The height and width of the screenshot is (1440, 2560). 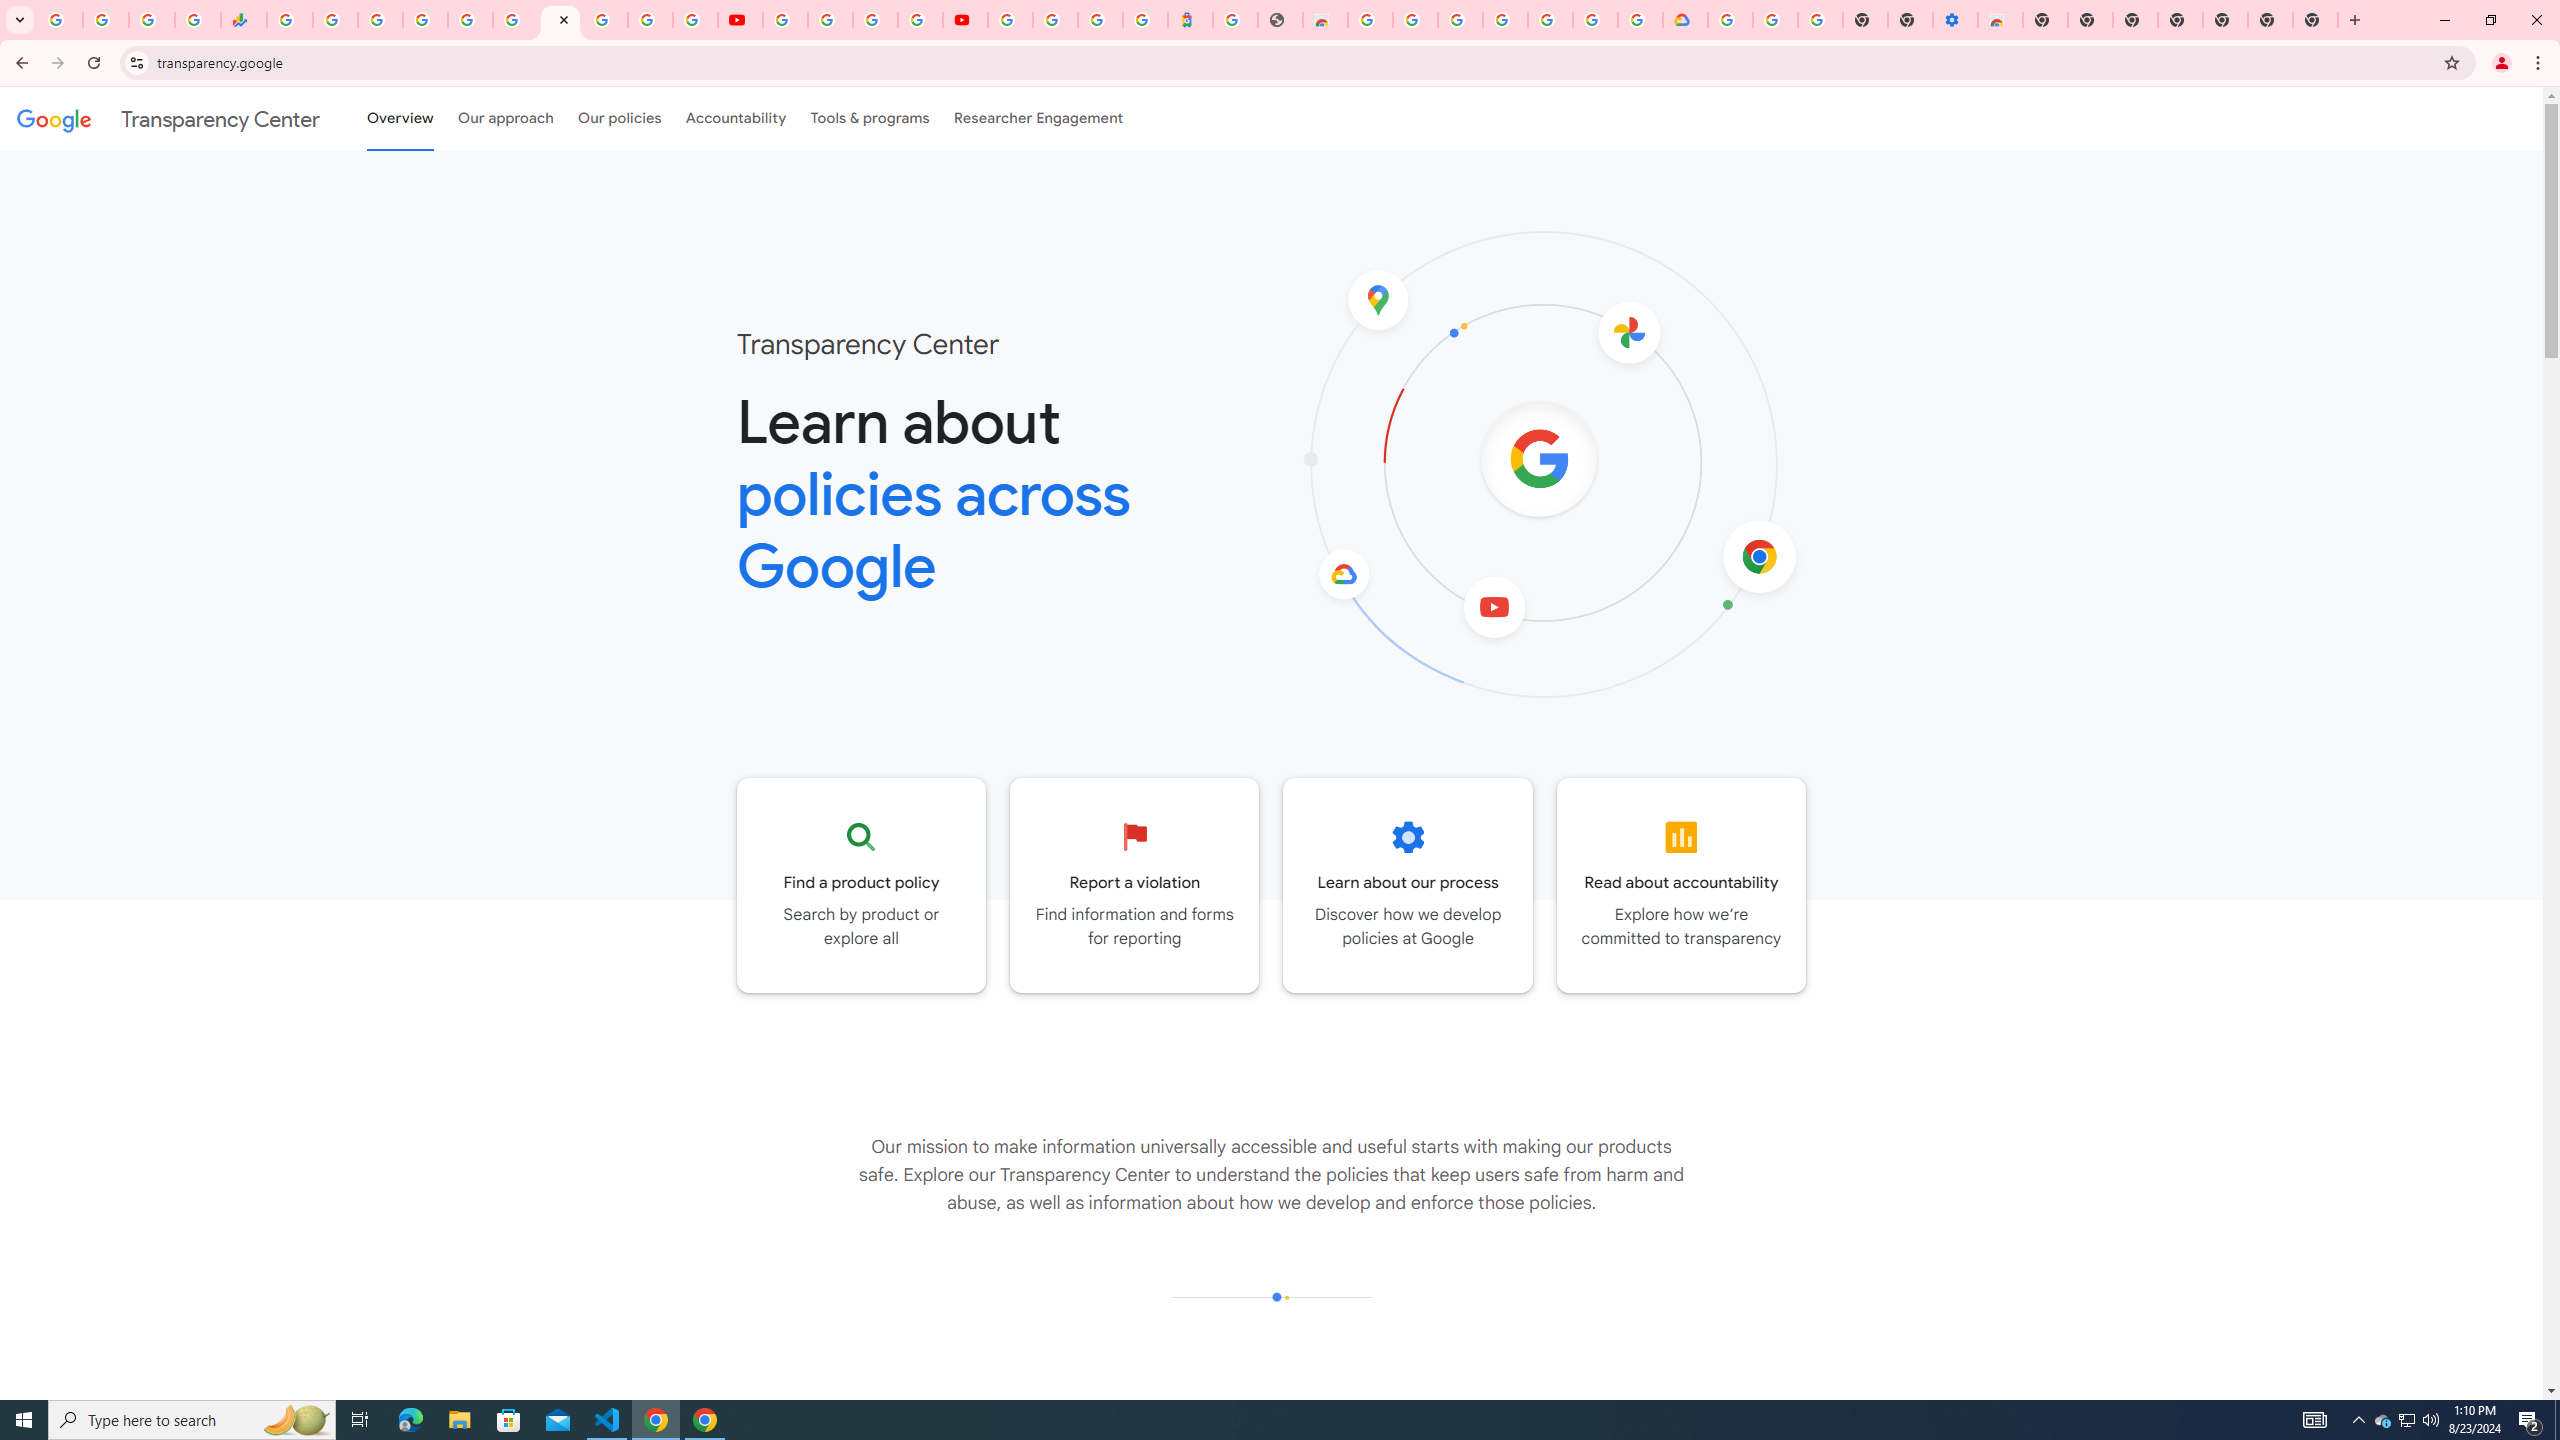 I want to click on Researcher Engagement, so click(x=1039, y=118).